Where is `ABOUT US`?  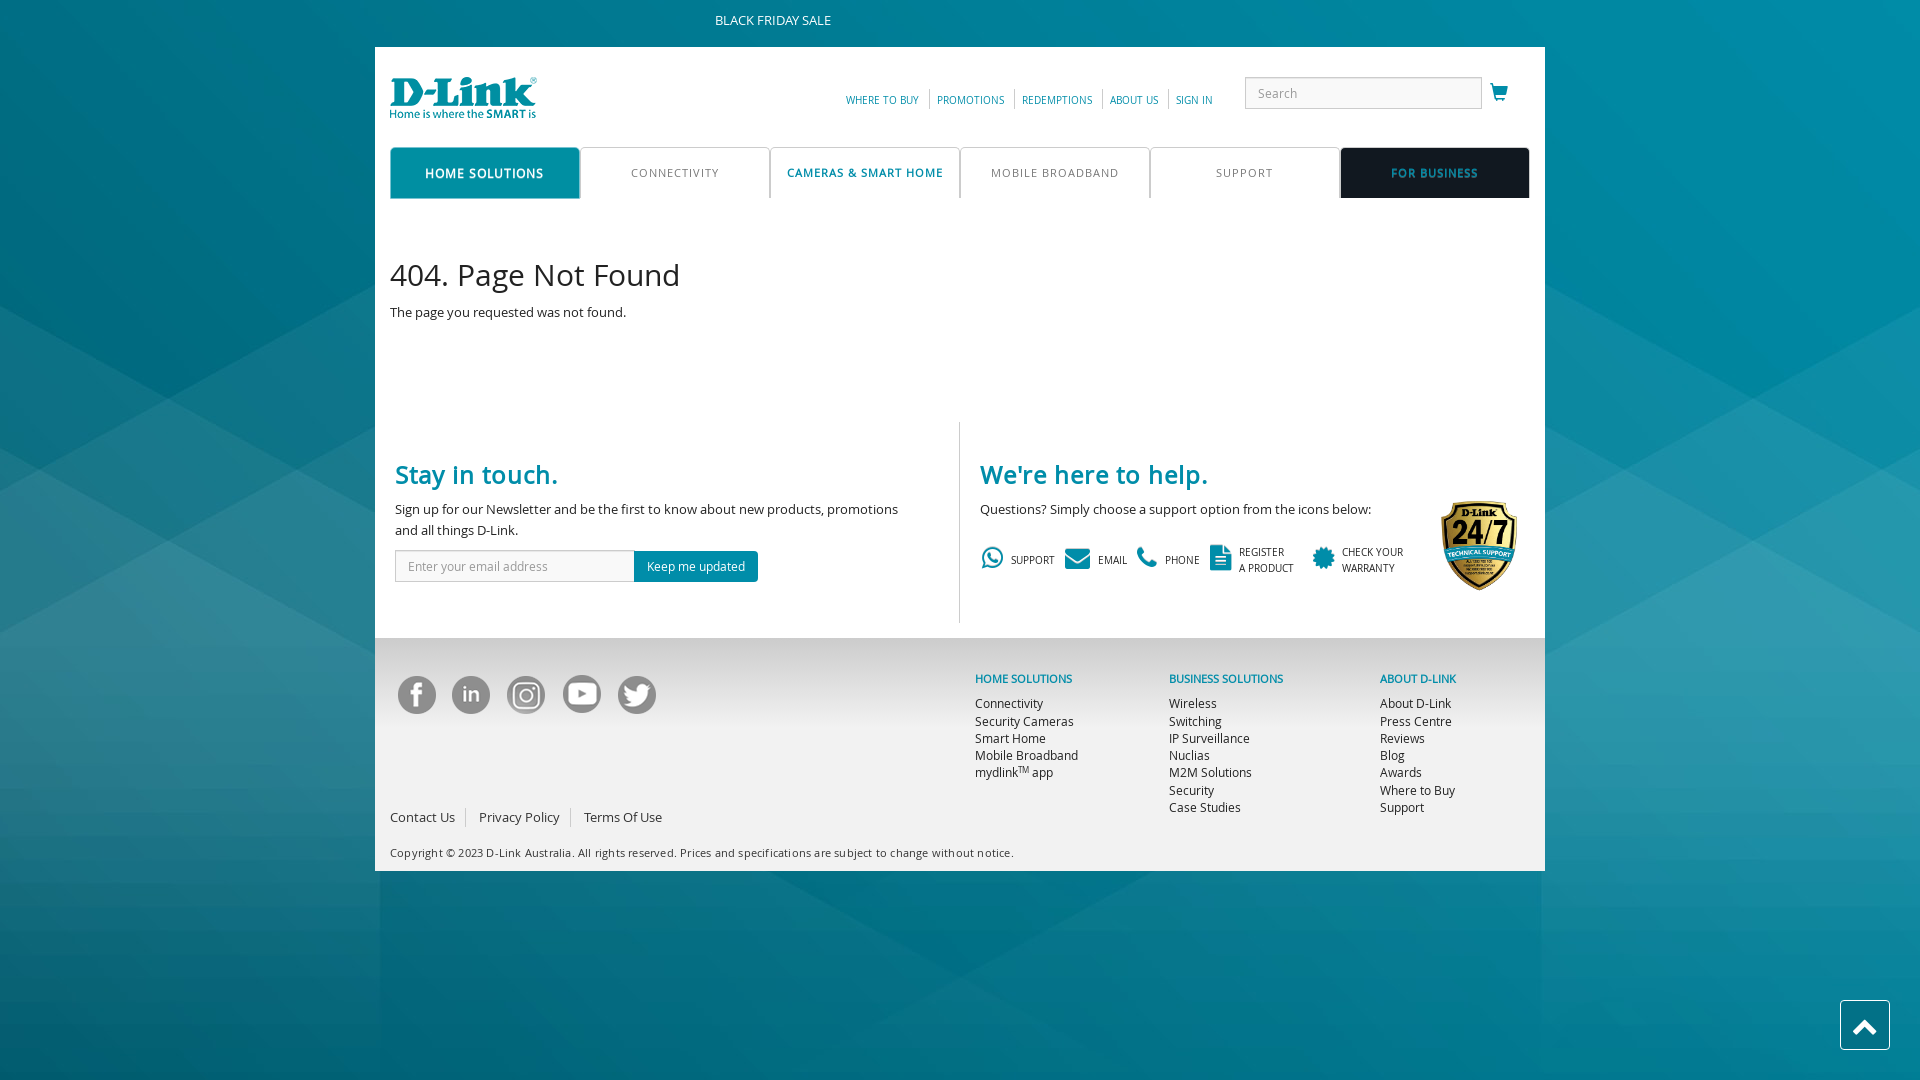 ABOUT US is located at coordinates (1134, 100).